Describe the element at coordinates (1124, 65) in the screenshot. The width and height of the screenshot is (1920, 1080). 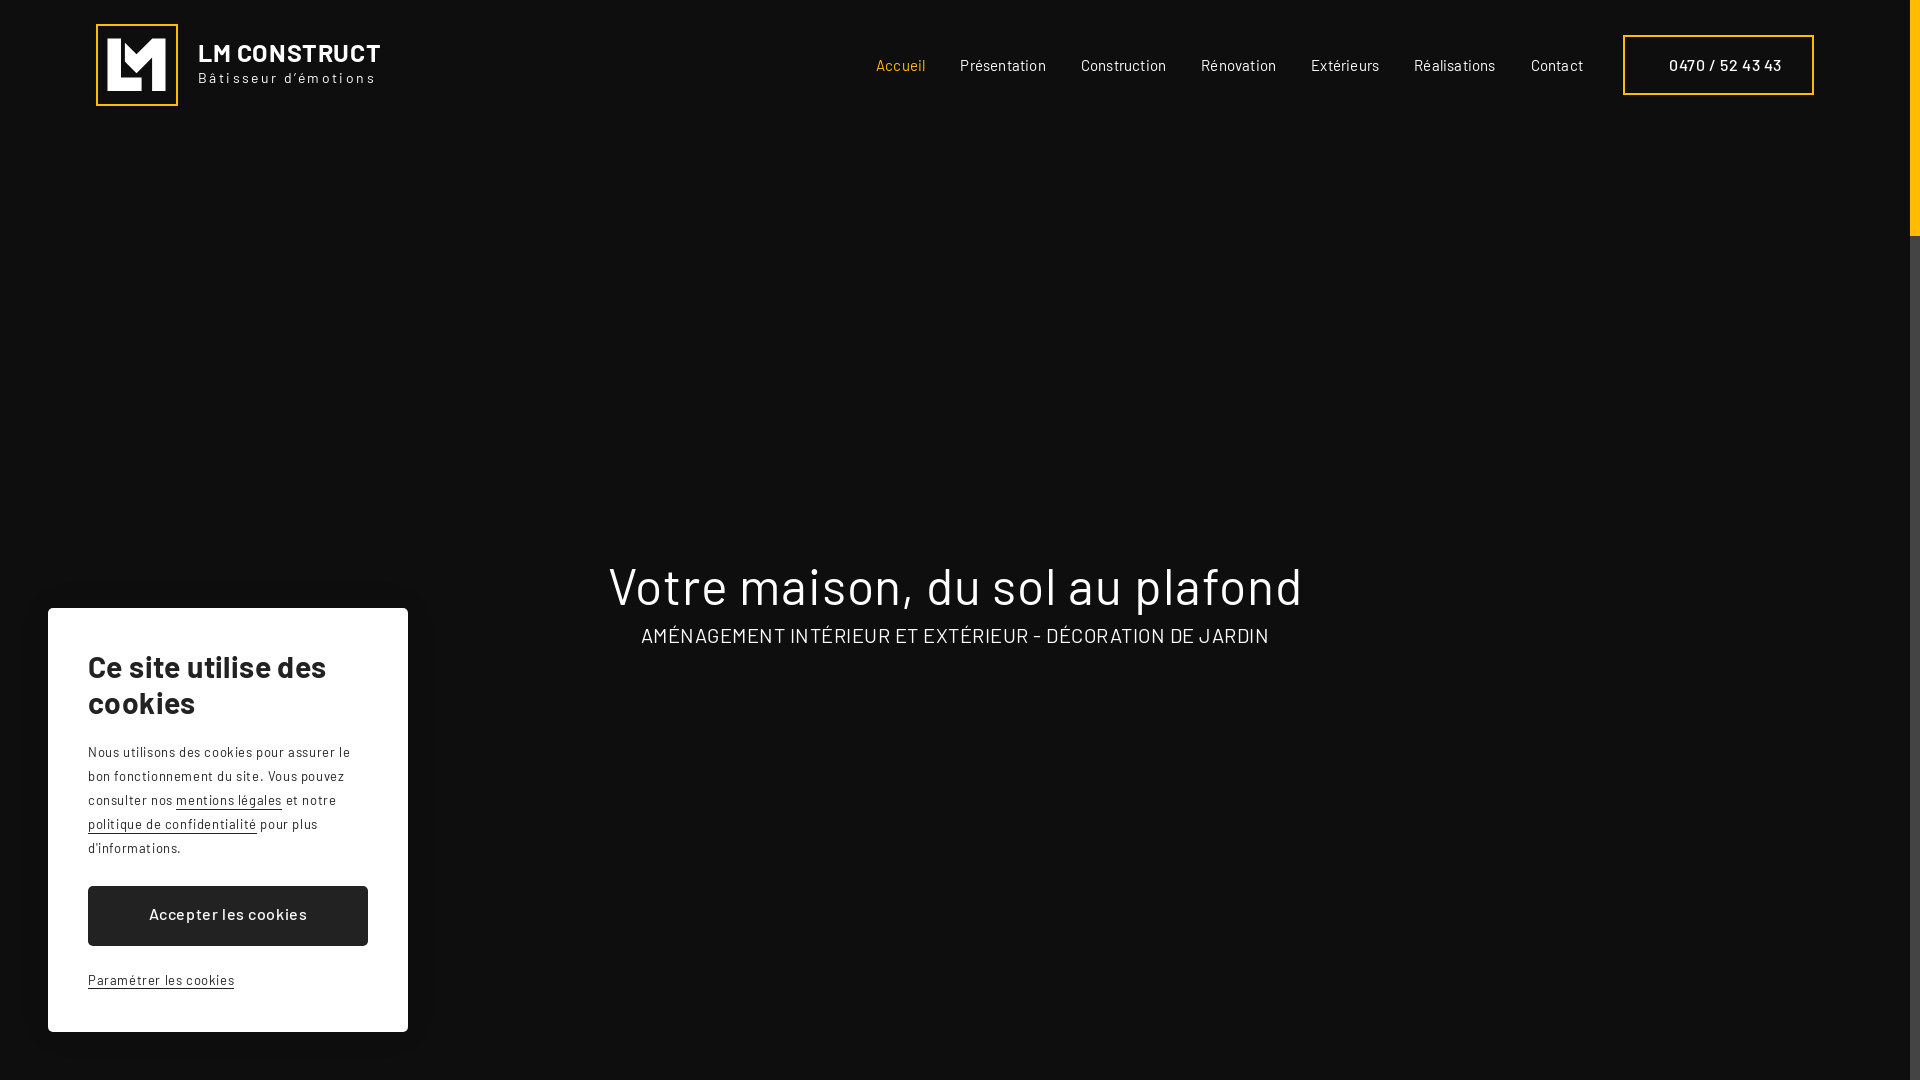
I see `Construction` at that location.